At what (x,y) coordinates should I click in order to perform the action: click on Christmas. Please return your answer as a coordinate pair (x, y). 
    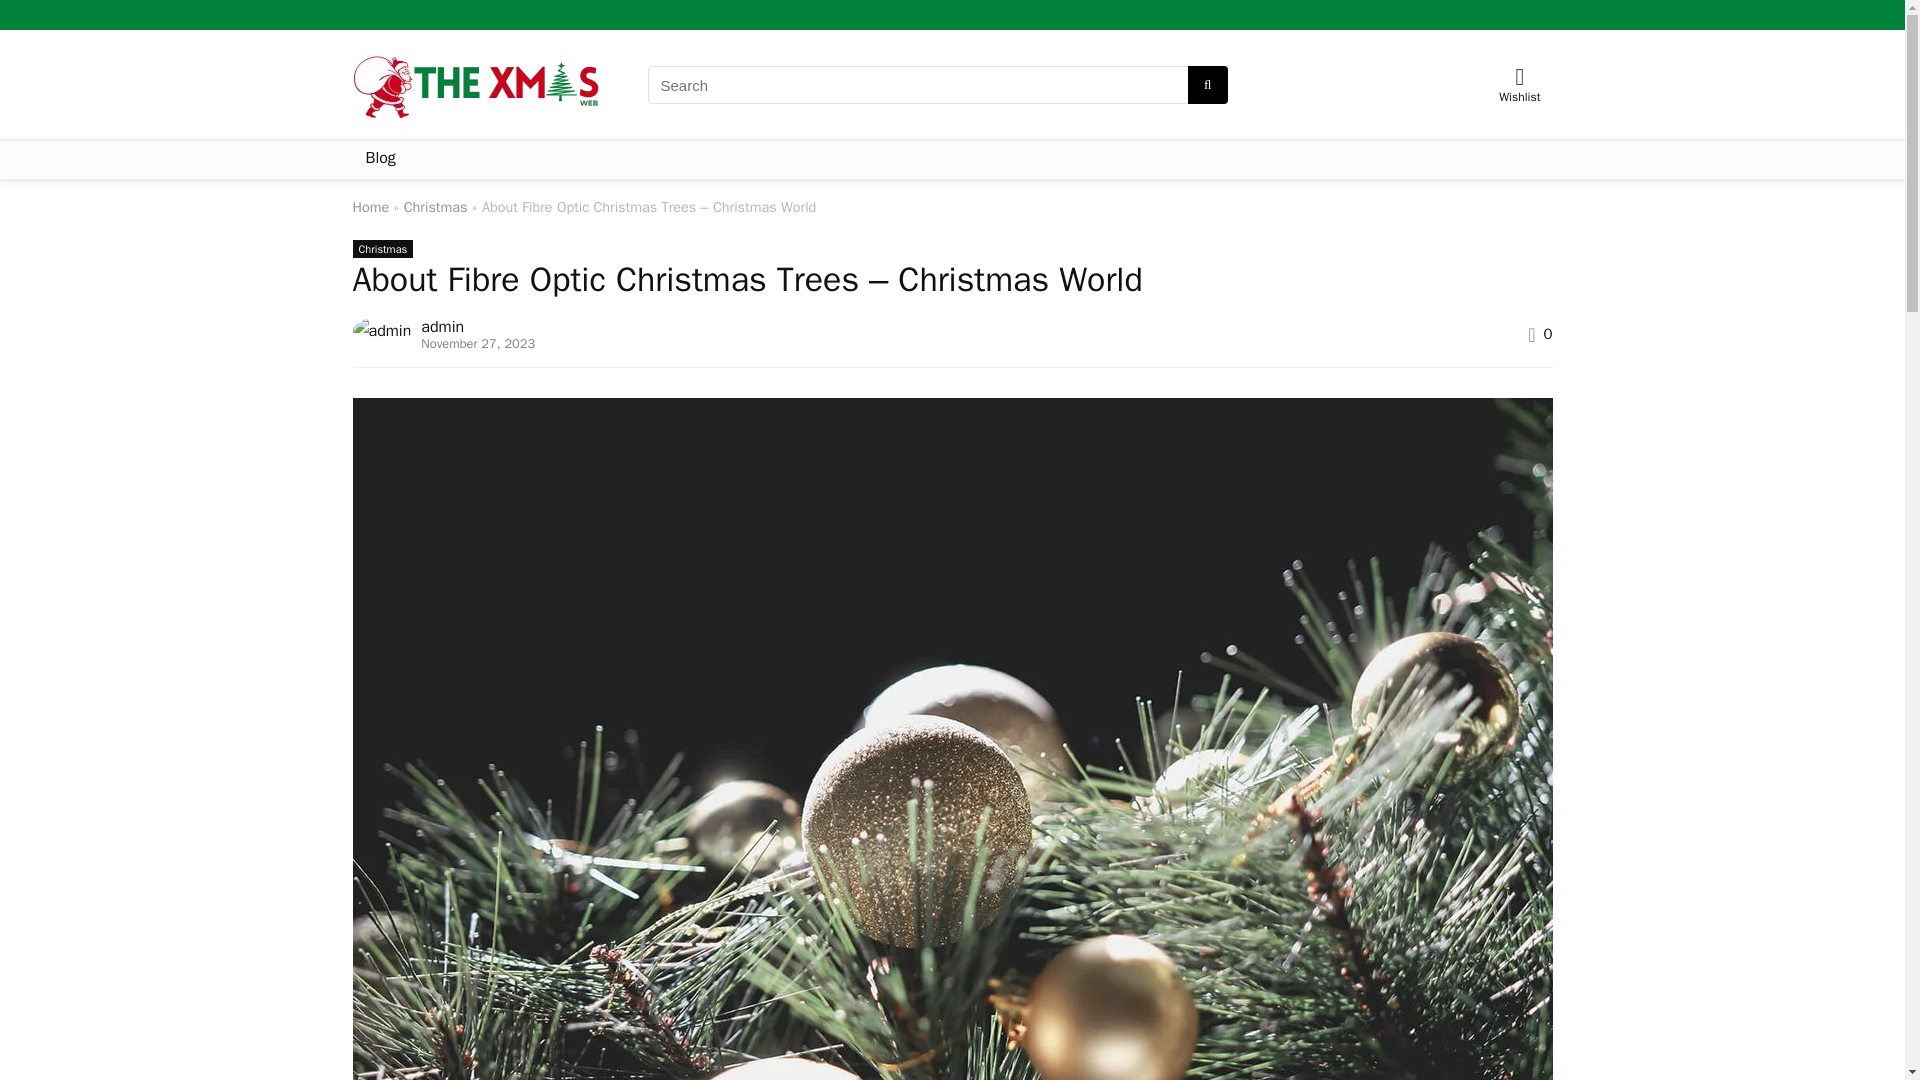
    Looking at the image, I should click on (436, 206).